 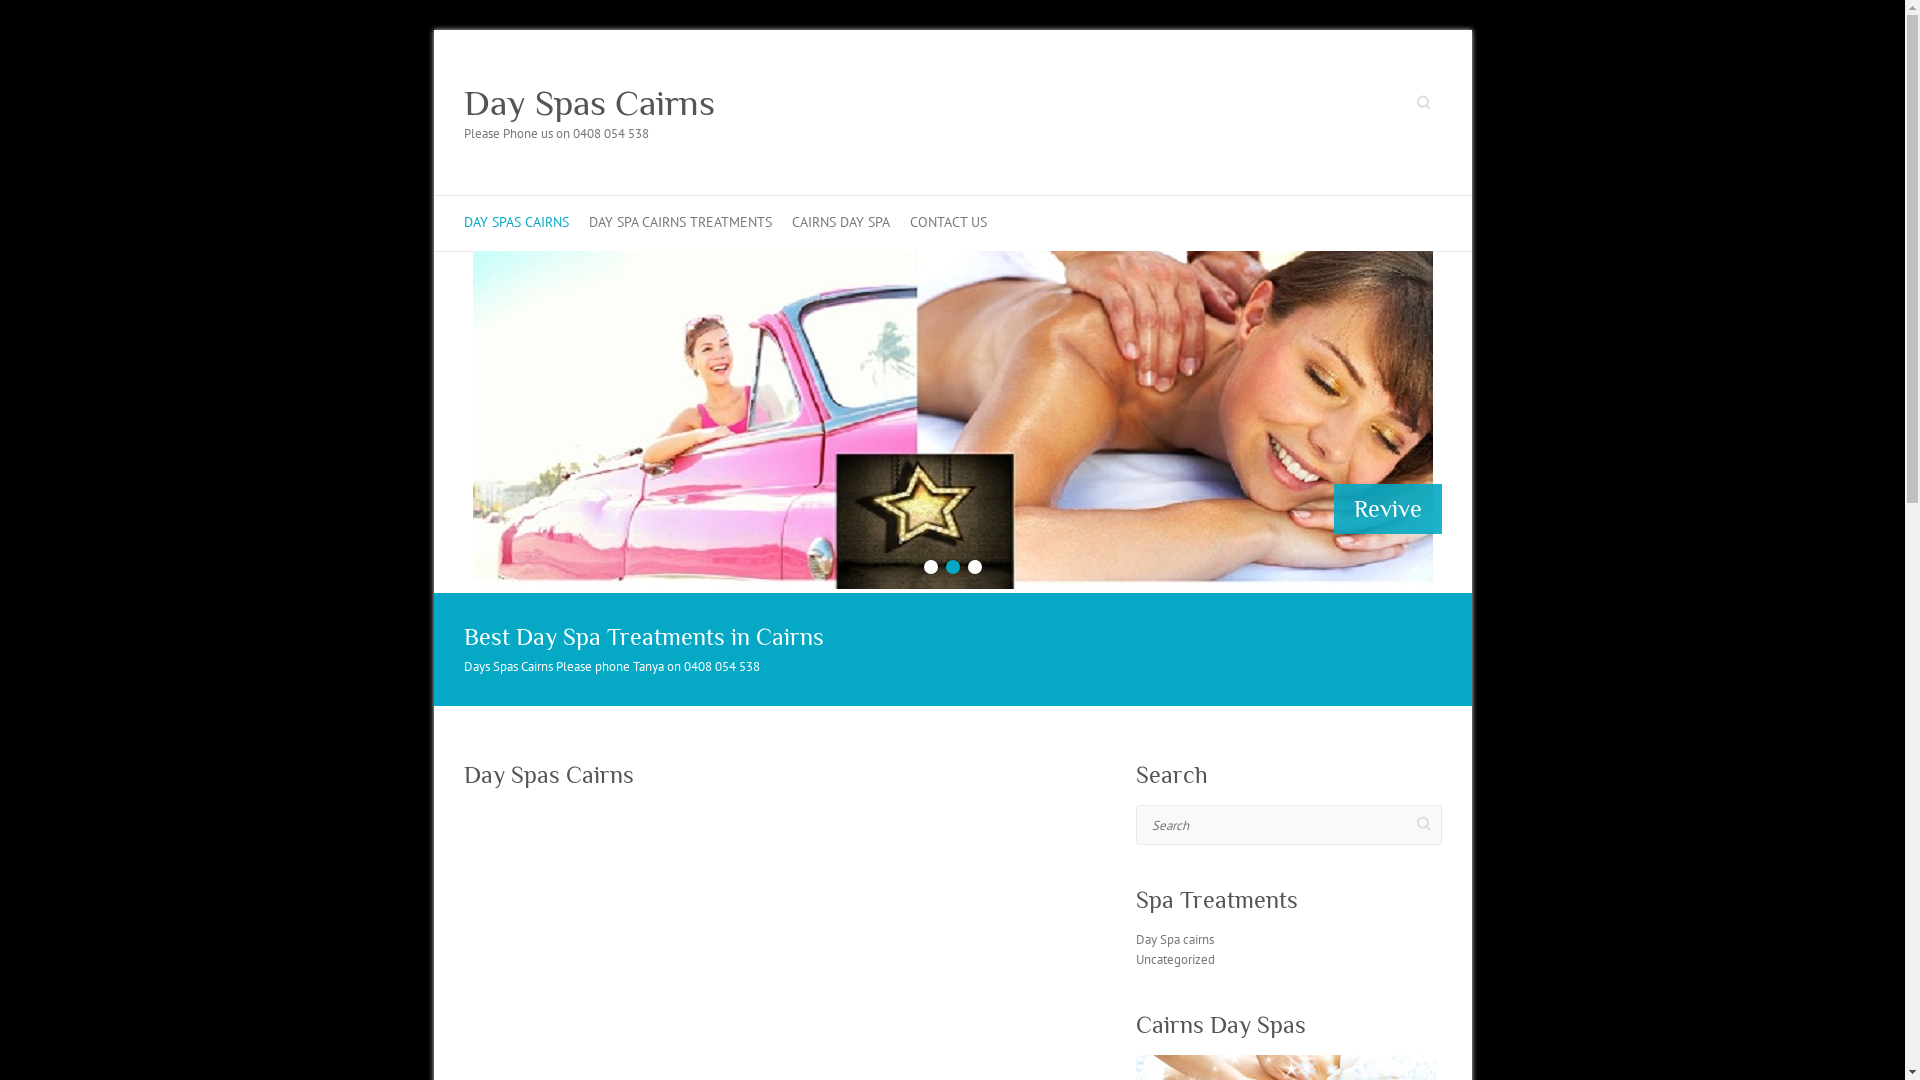 I want to click on CAIRNS DAY SPA, so click(x=841, y=224).